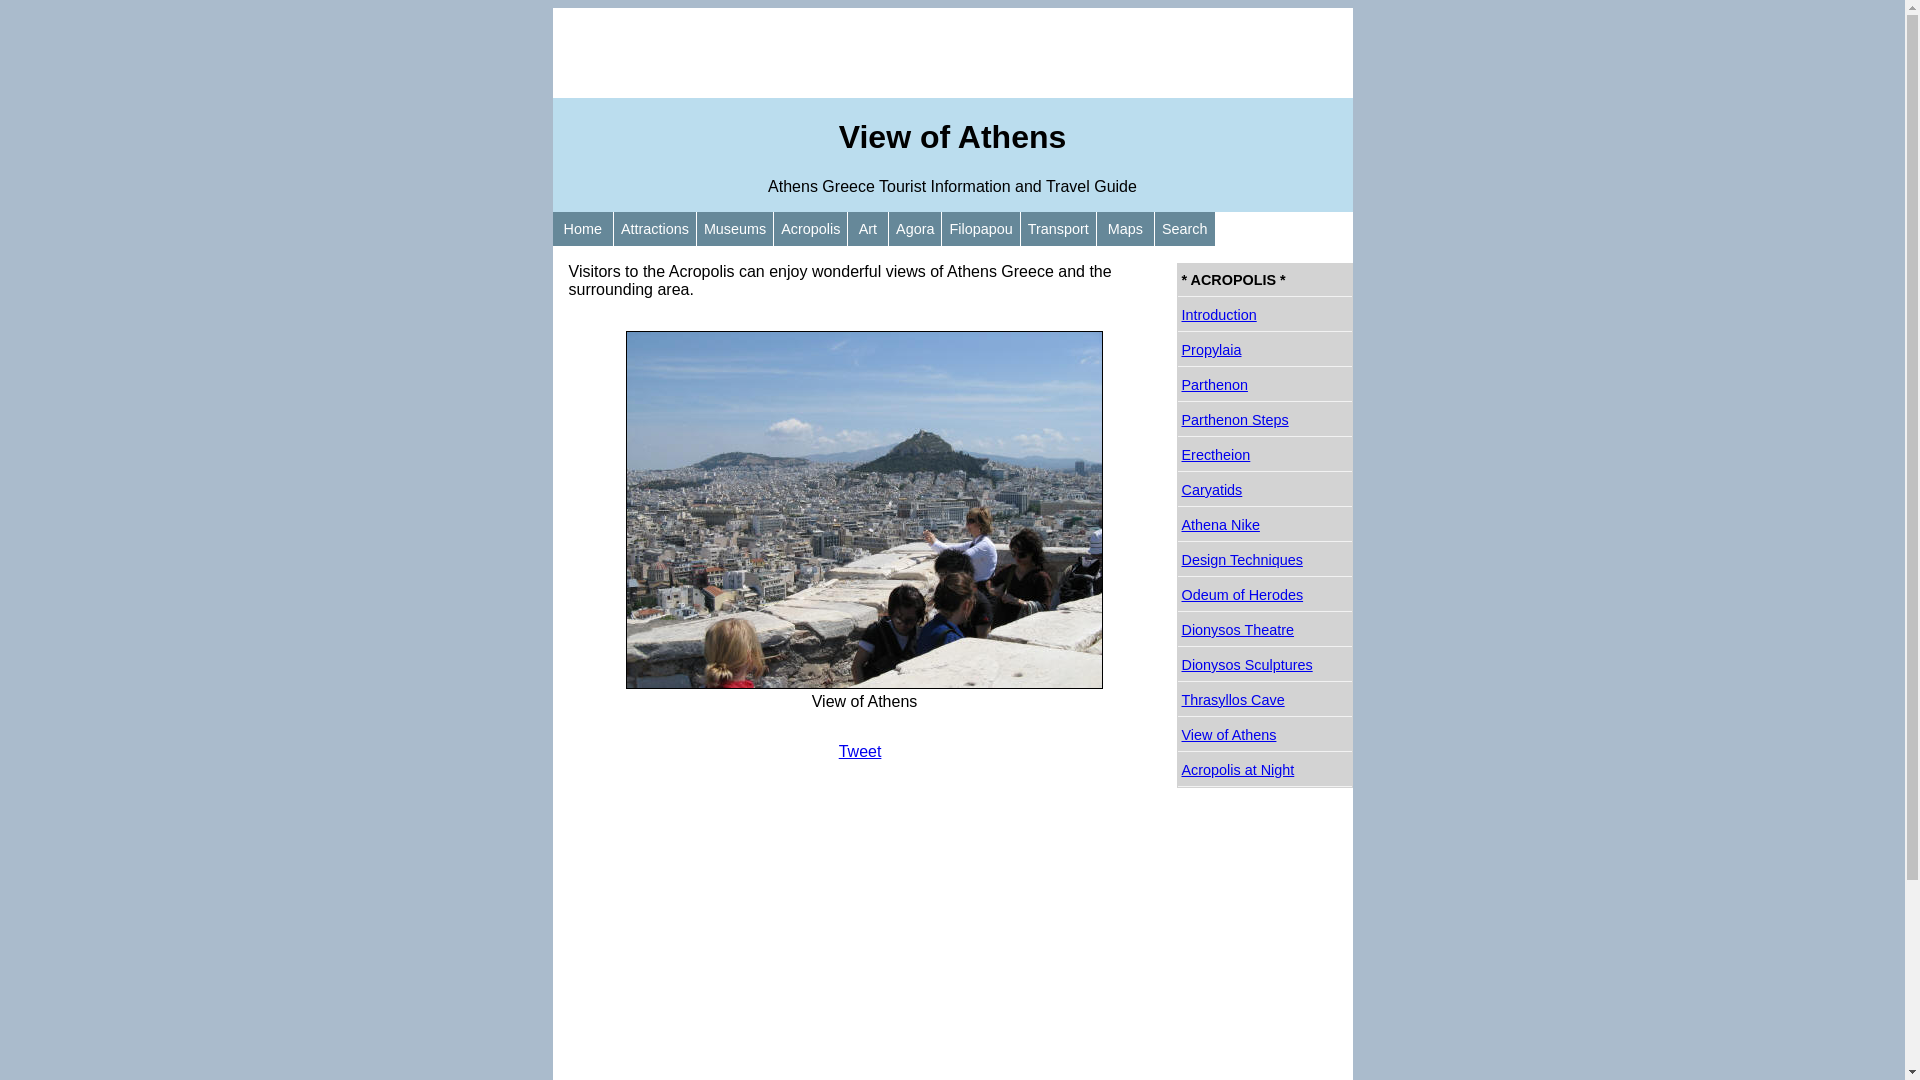 The height and width of the screenshot is (1080, 1920). I want to click on Parthenon Steps, so click(1265, 420).